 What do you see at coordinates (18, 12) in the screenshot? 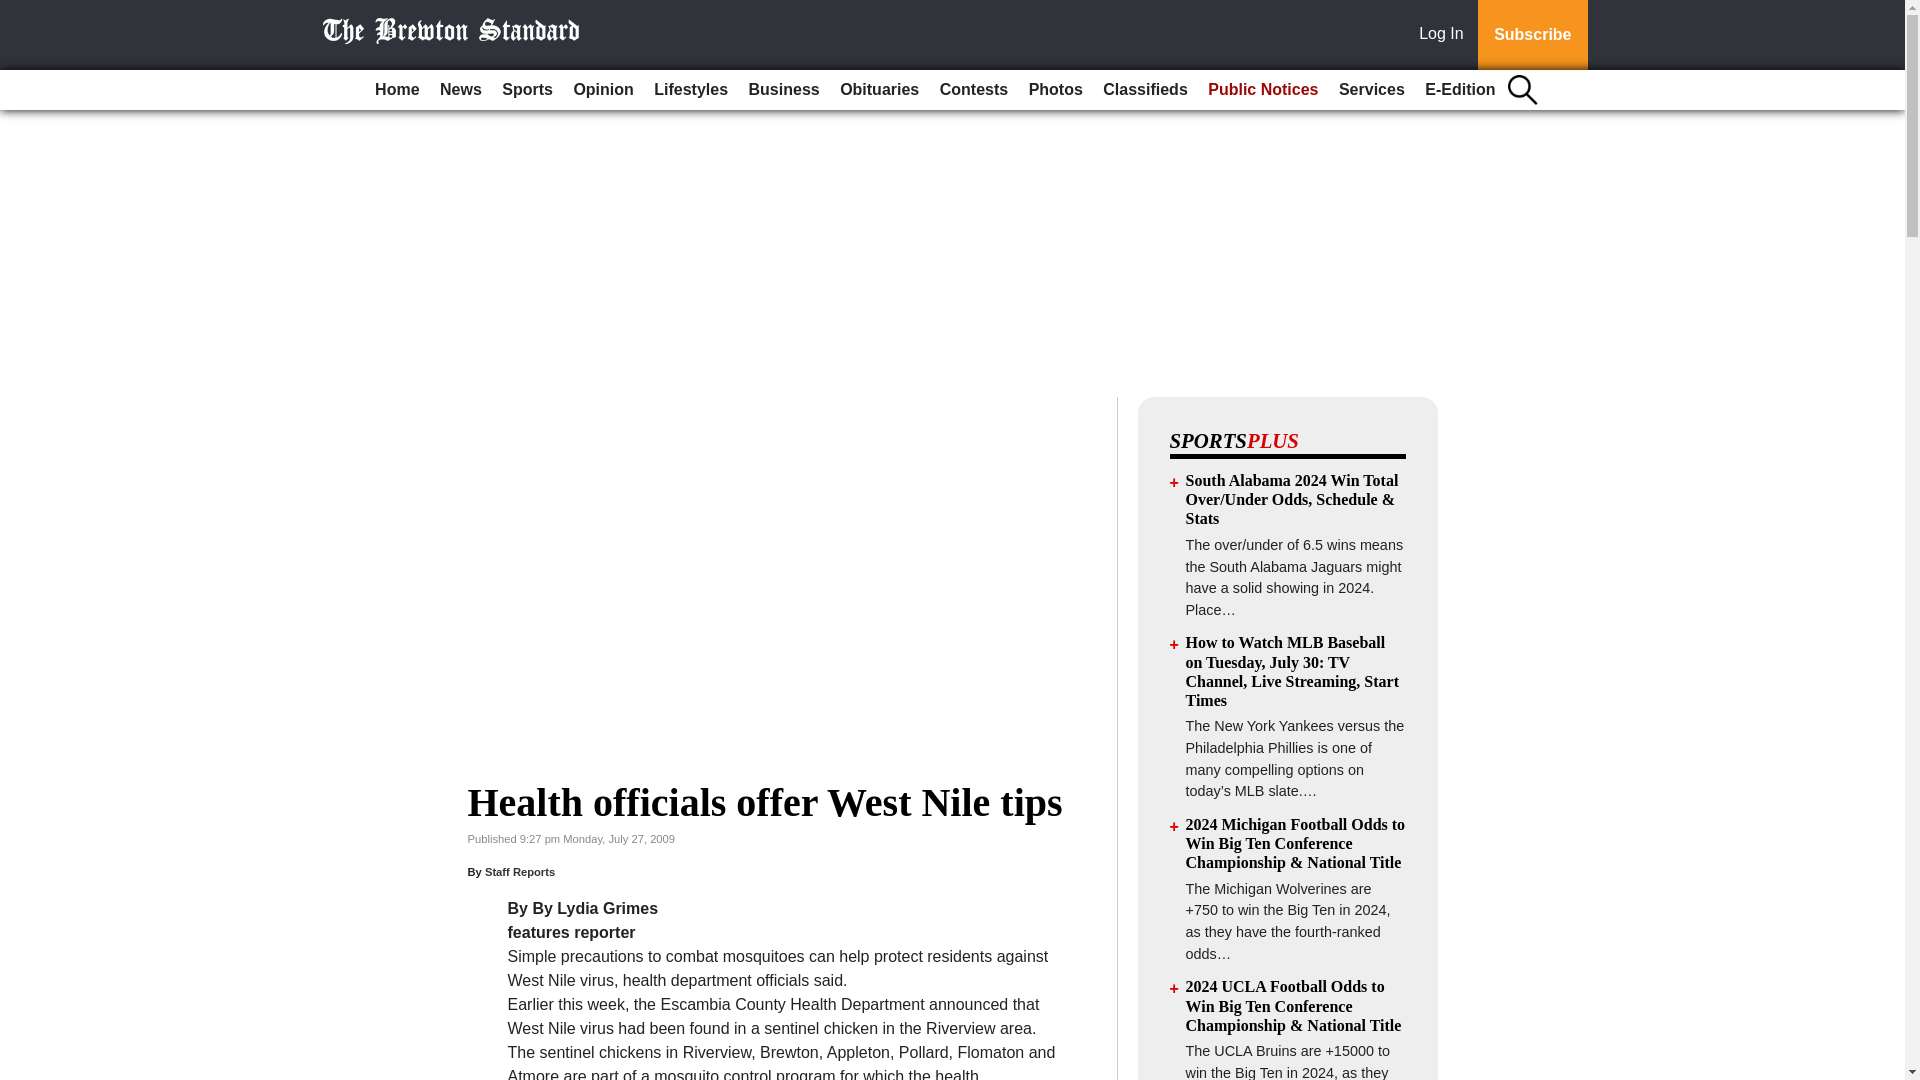
I see `Go` at bounding box center [18, 12].